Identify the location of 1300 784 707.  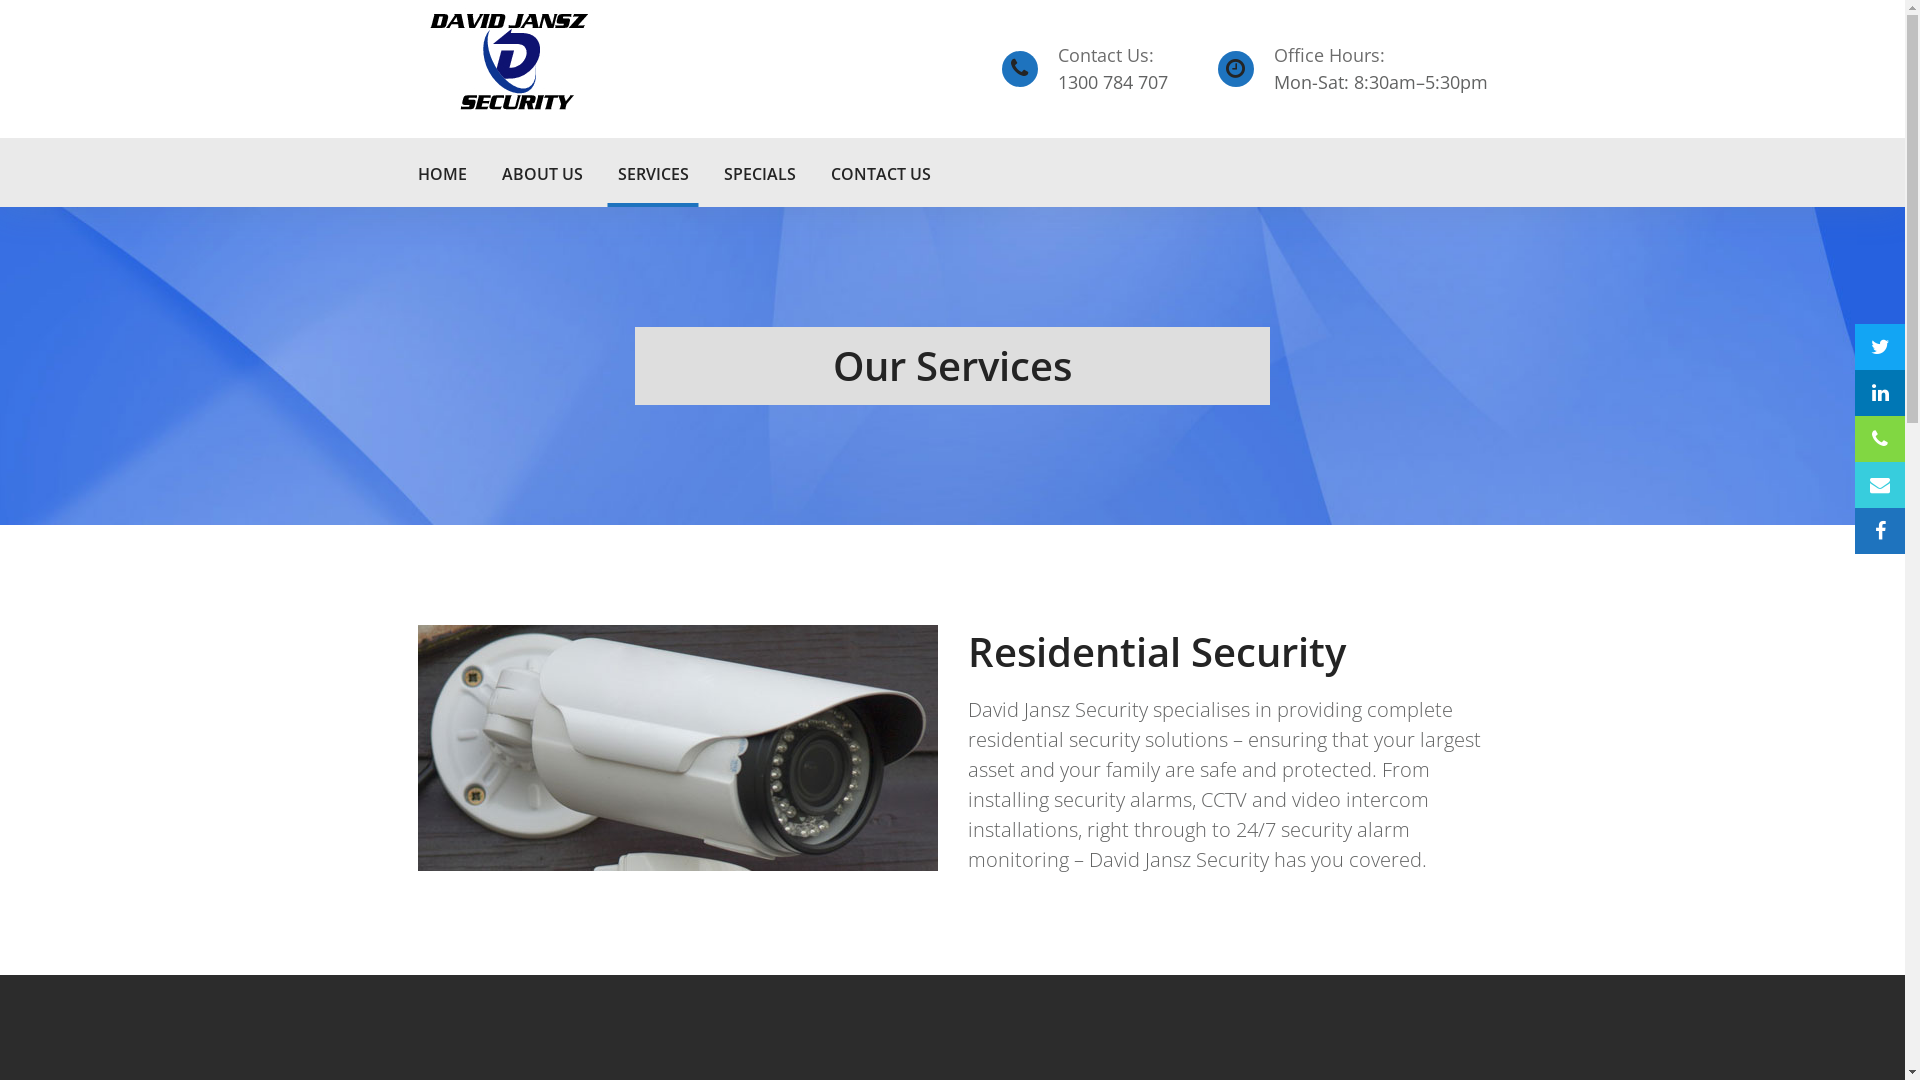
(1113, 82).